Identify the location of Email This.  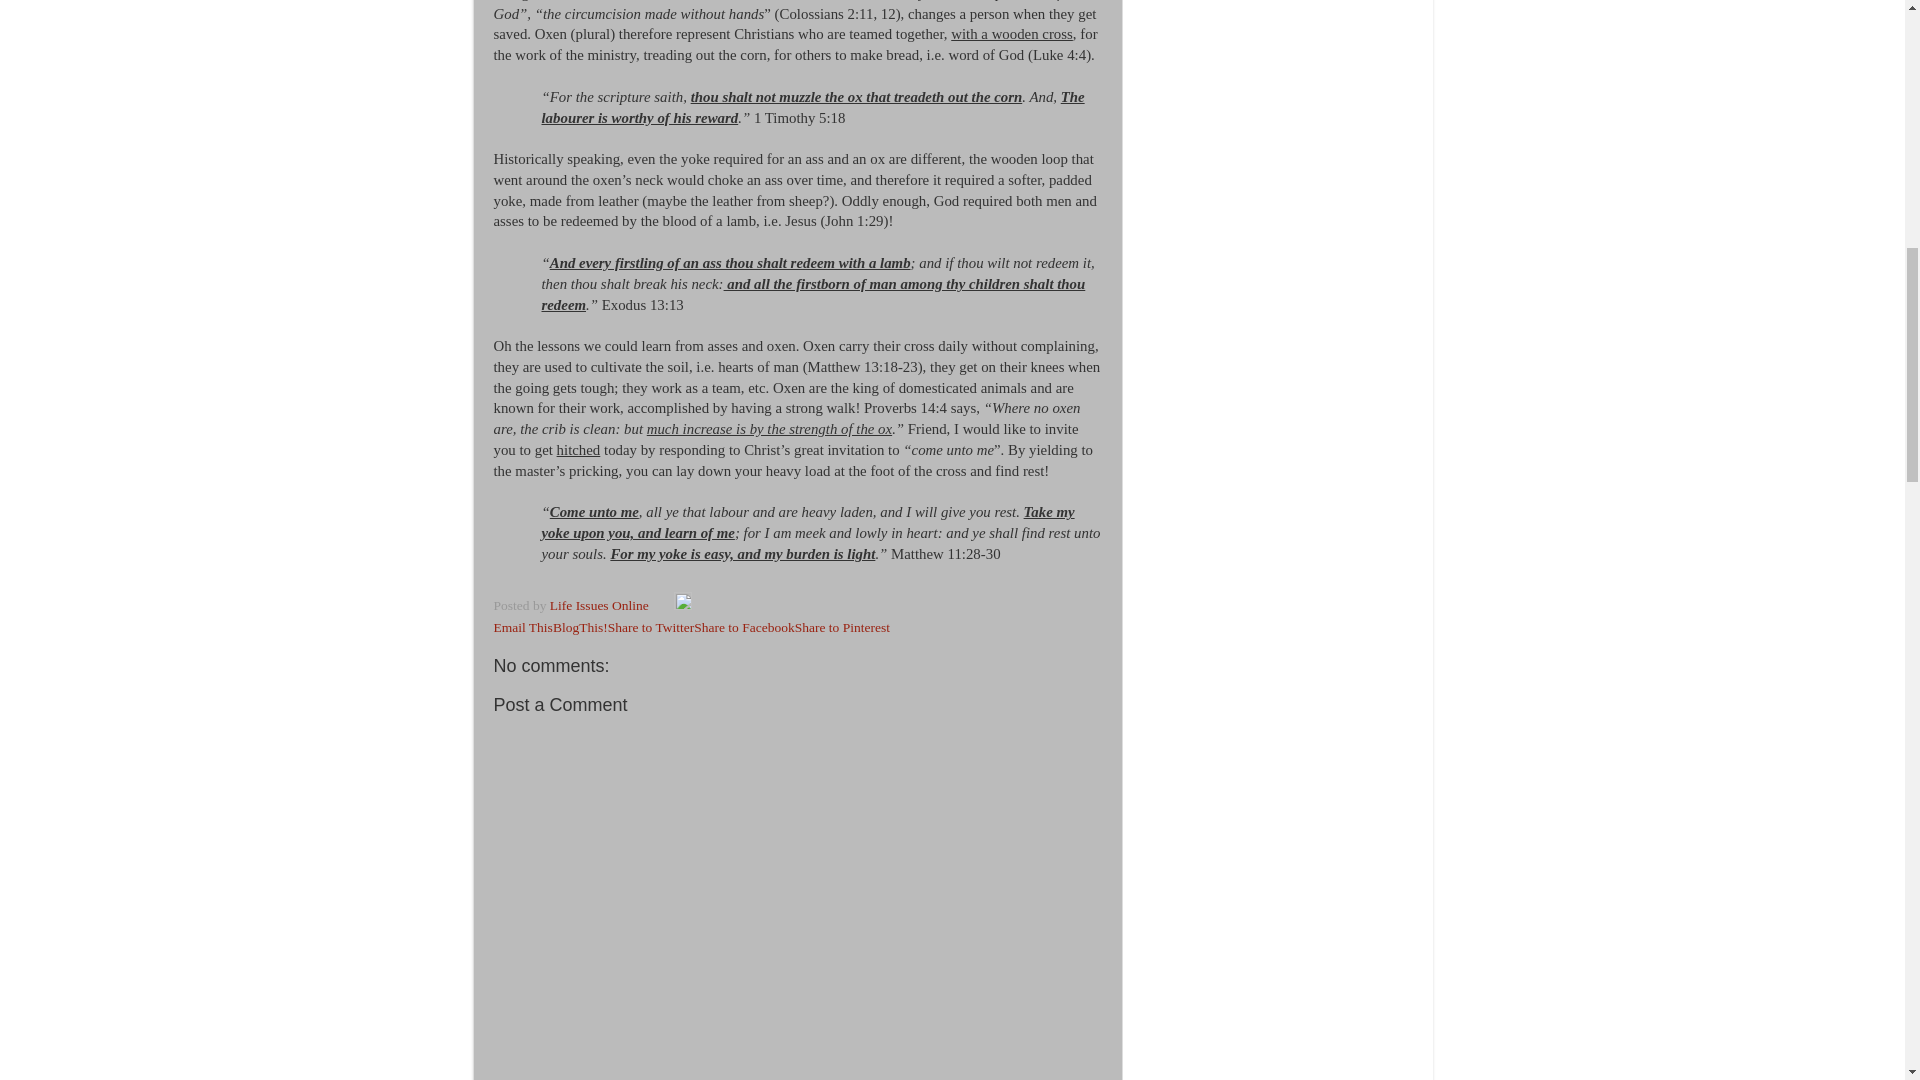
(522, 627).